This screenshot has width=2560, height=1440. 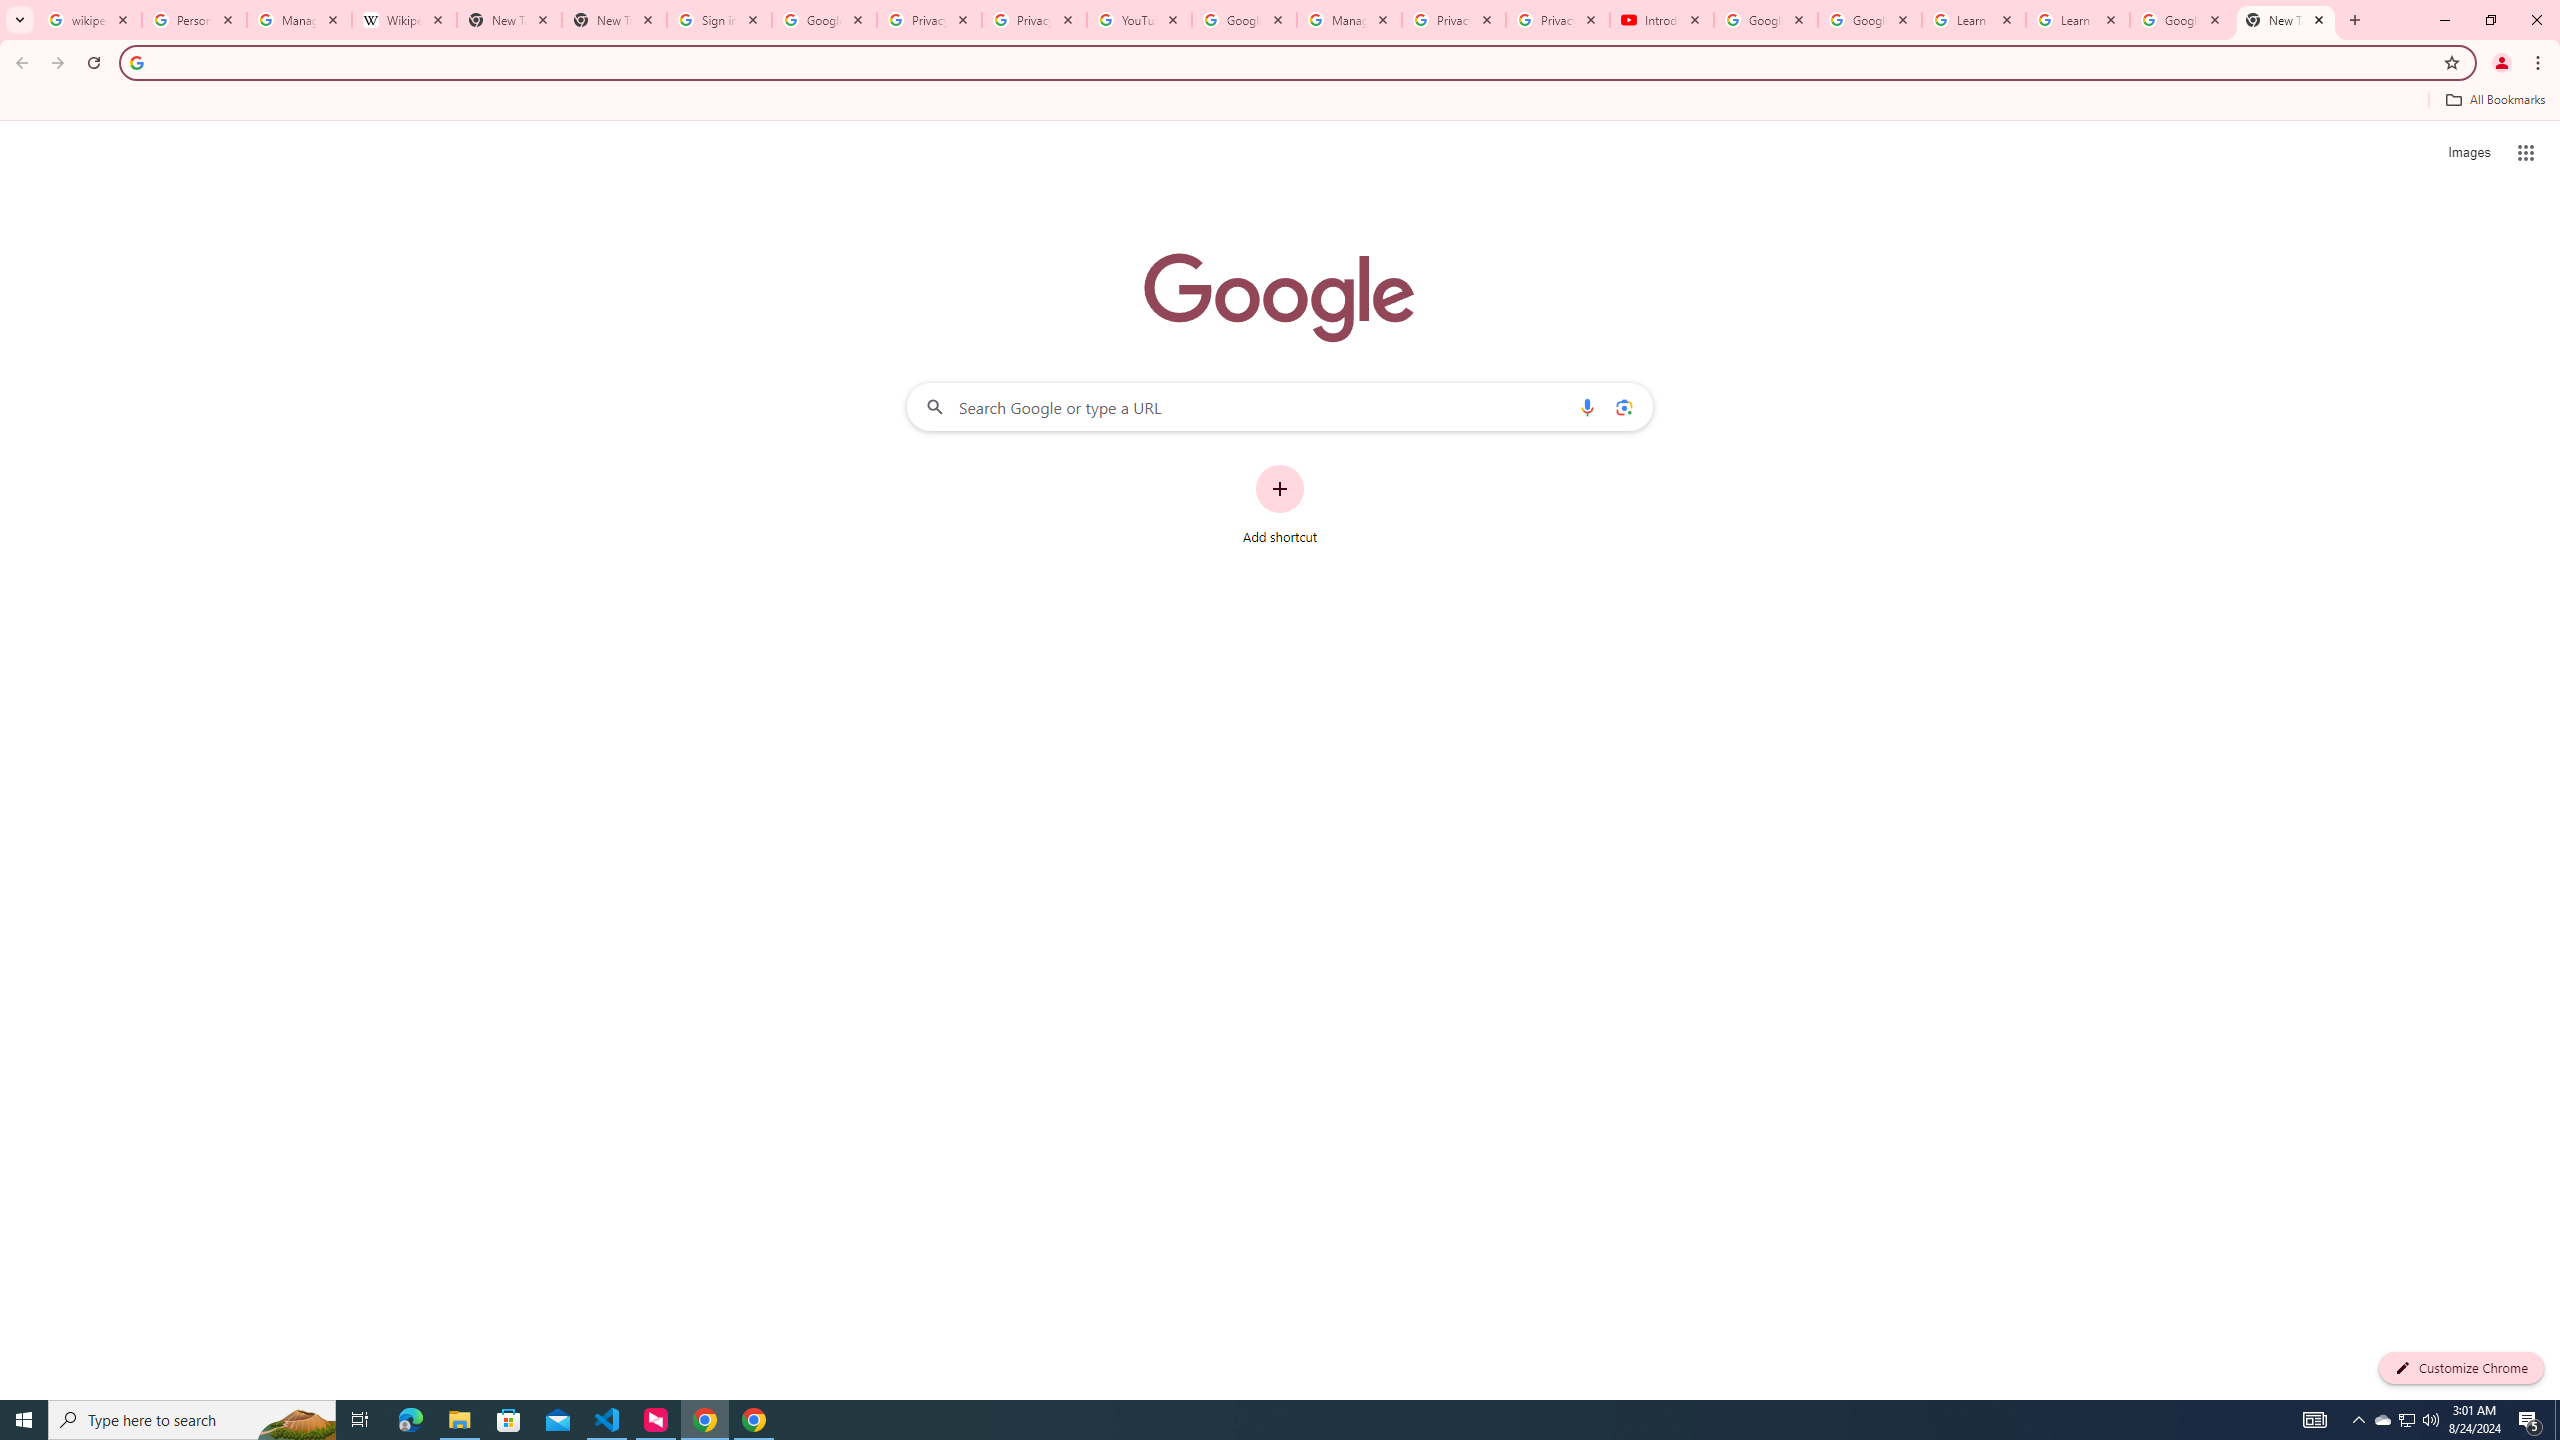 What do you see at coordinates (299, 20) in the screenshot?
I see `Manage your Location History - Google Search Help` at bounding box center [299, 20].